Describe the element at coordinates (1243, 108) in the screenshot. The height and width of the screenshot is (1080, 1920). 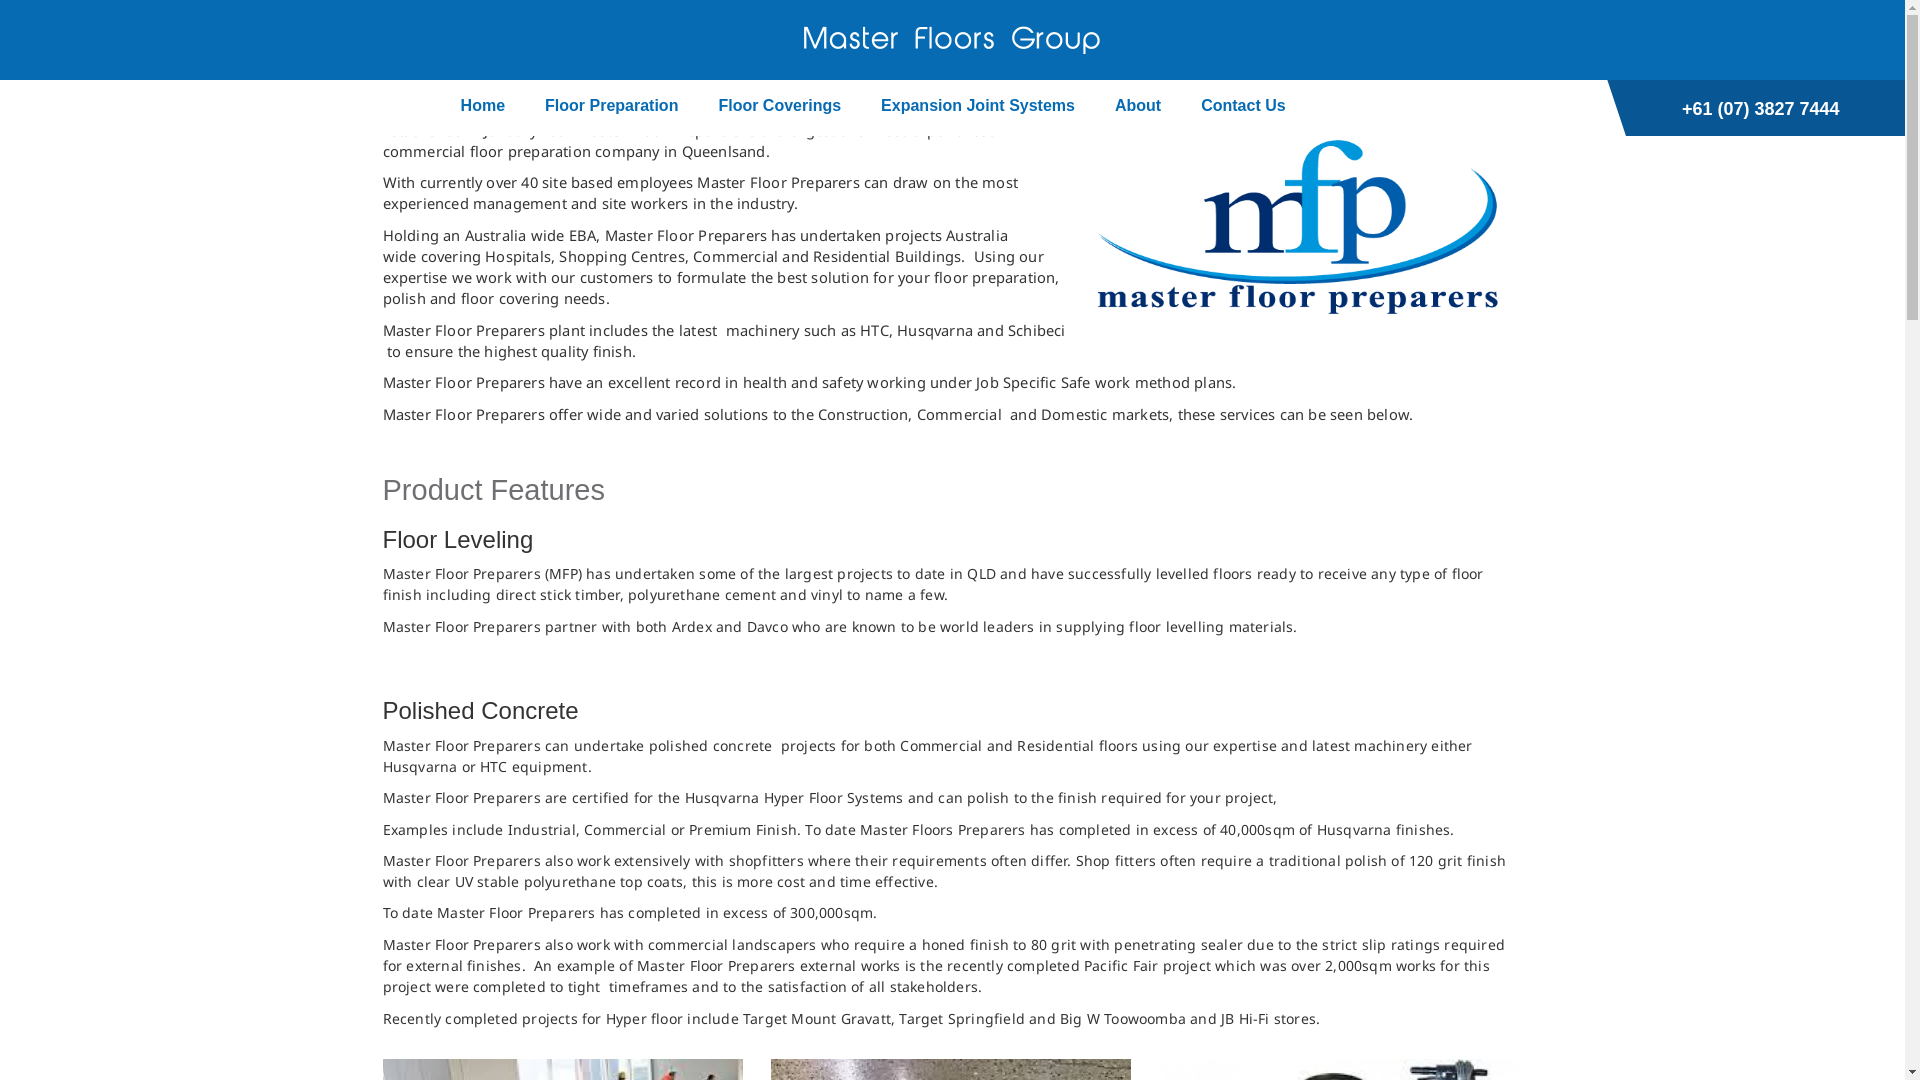
I see `Contact Us` at that location.